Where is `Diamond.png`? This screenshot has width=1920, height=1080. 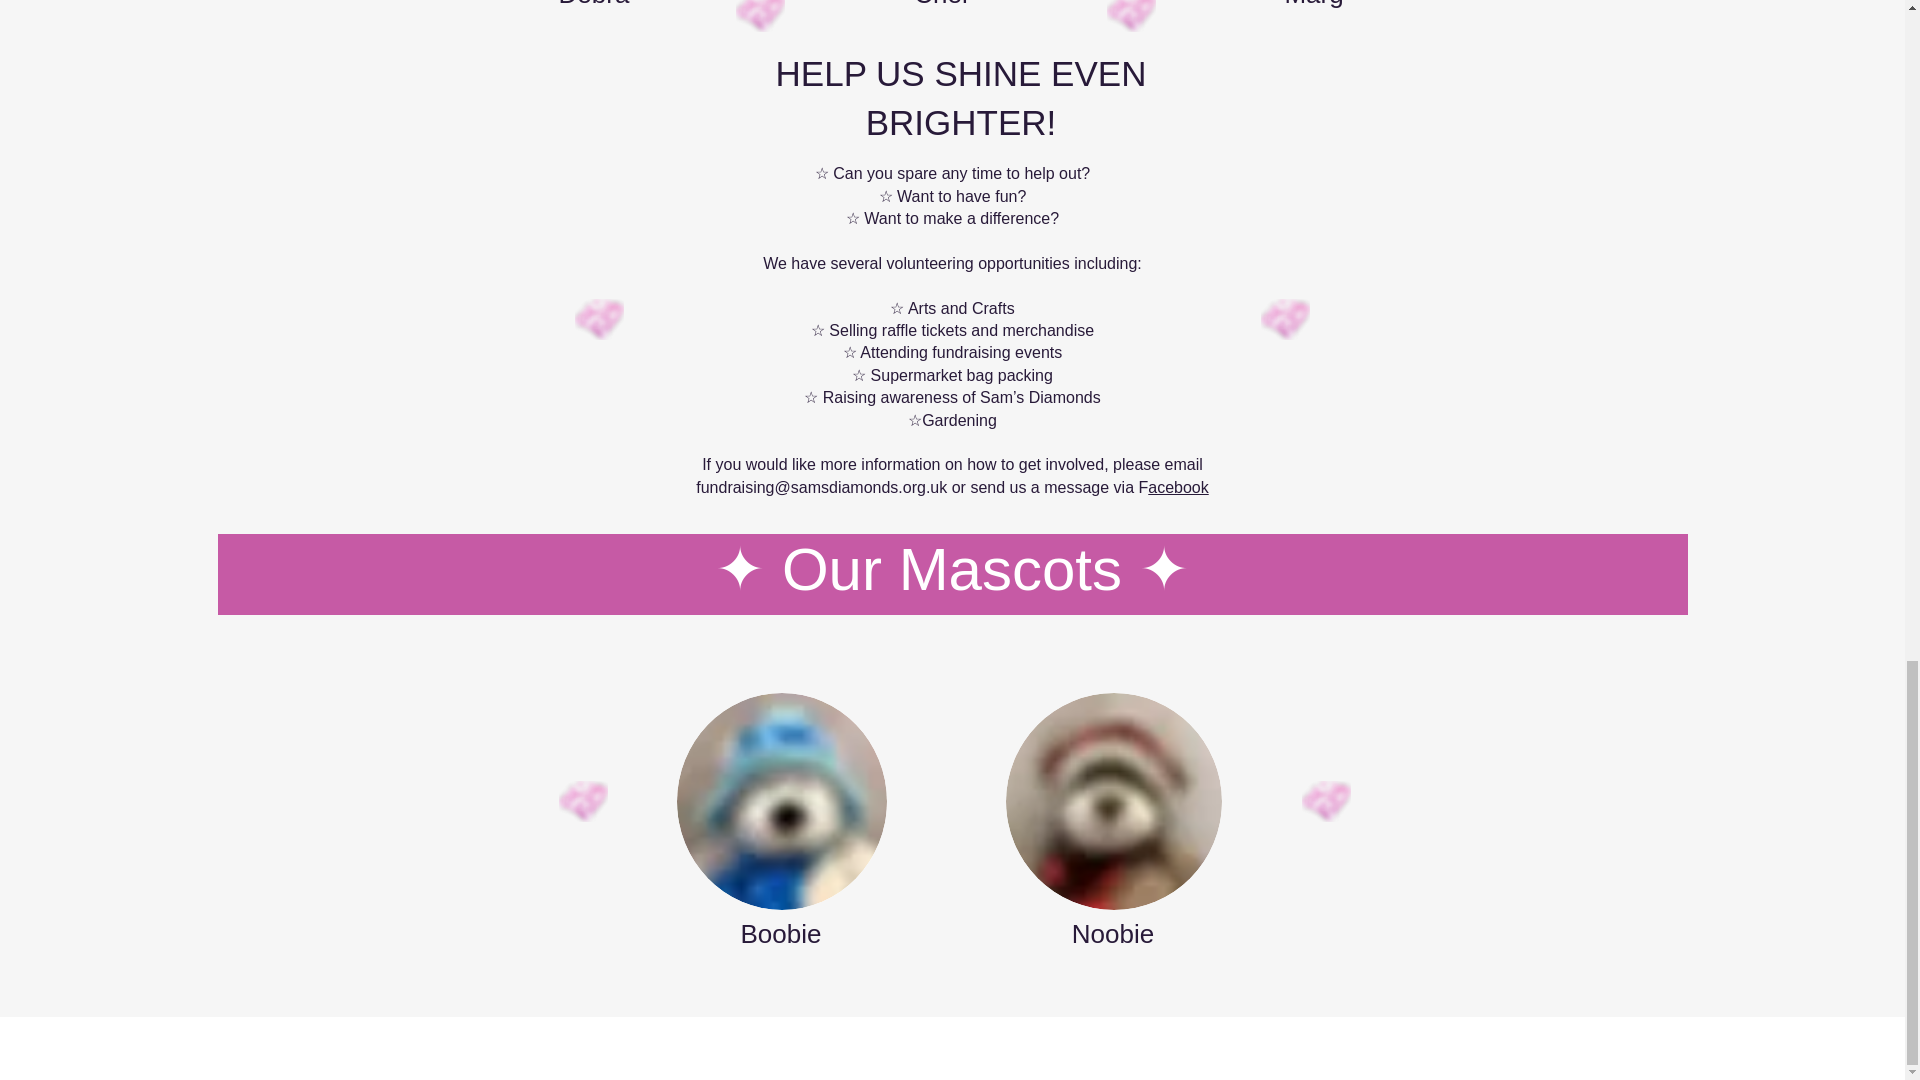 Diamond.png is located at coordinates (760, 16).